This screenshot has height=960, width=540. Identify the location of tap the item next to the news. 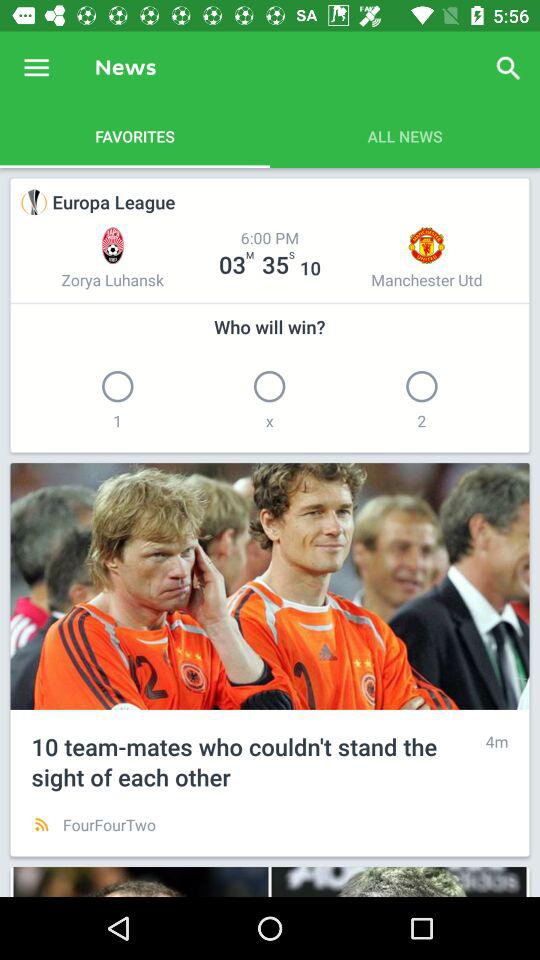
(508, 68).